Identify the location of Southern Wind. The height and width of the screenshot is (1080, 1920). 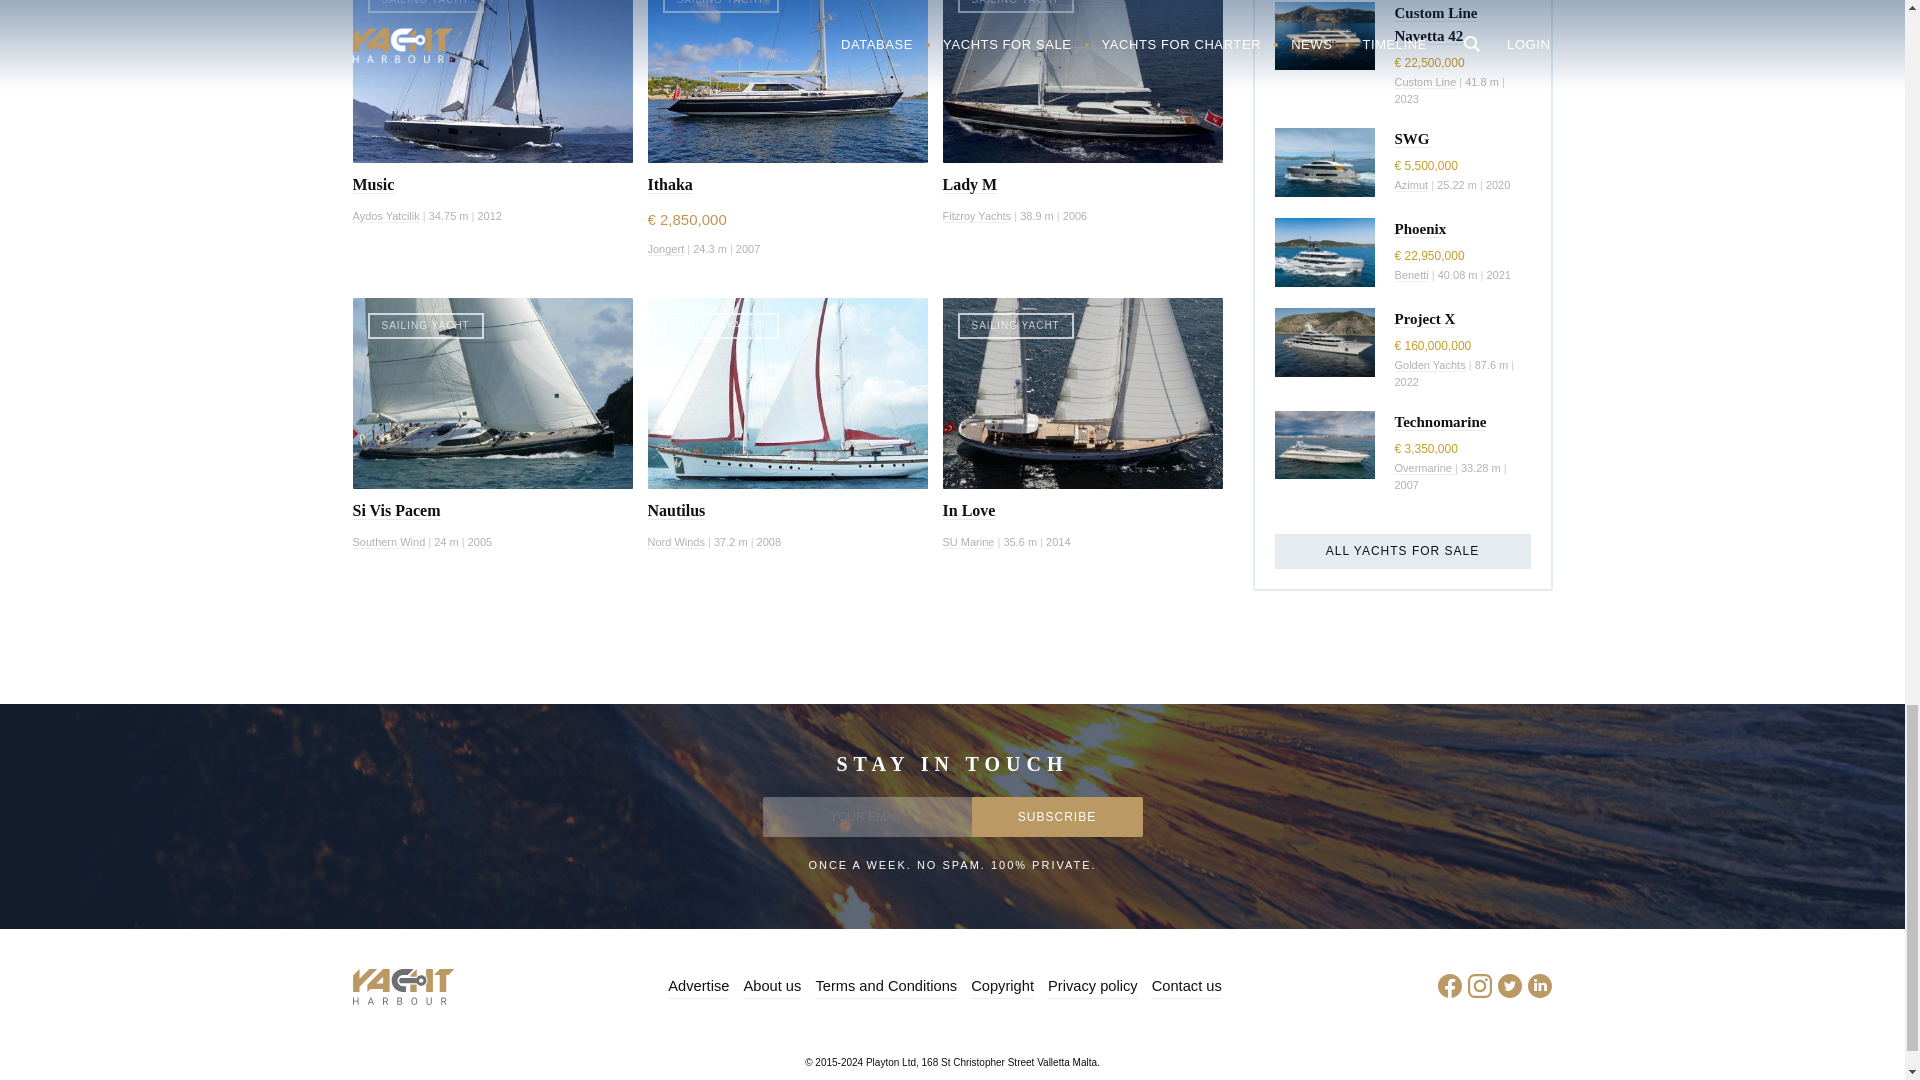
(388, 542).